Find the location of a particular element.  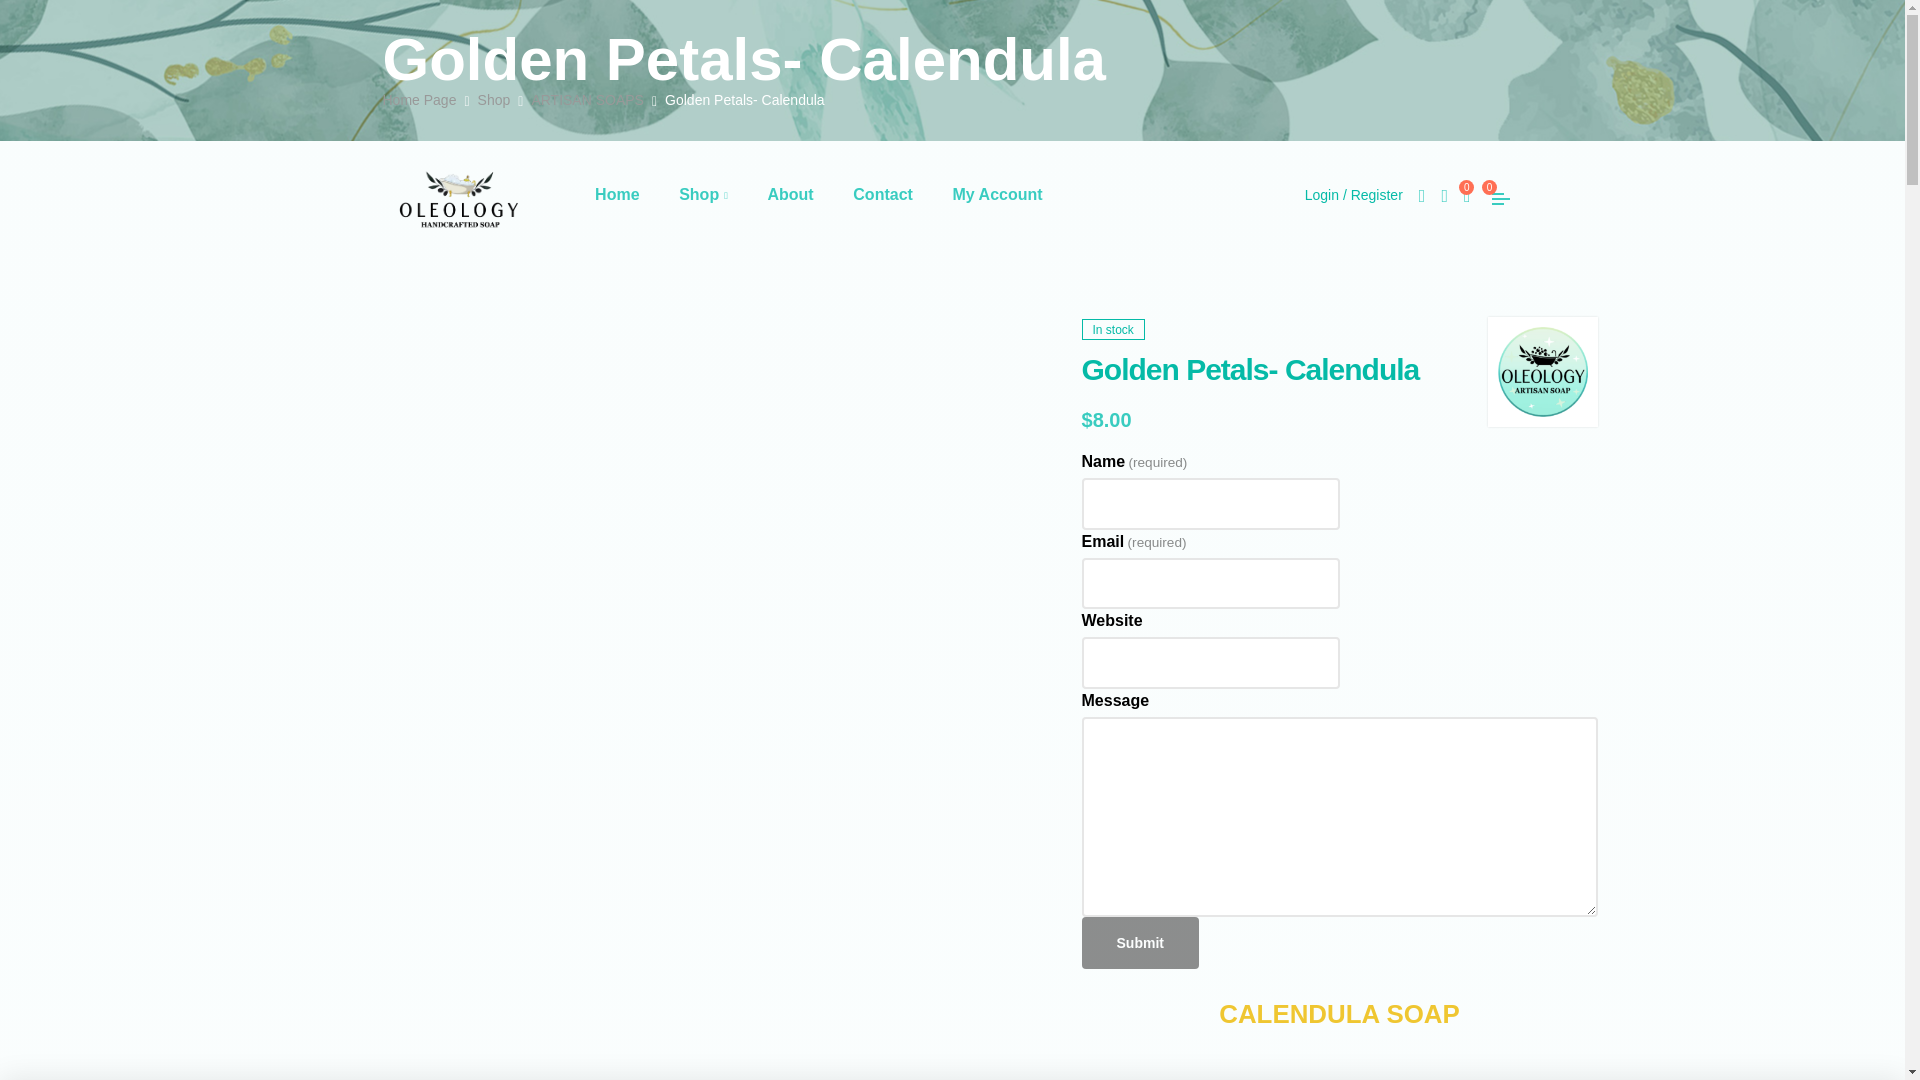

My Account is located at coordinates (997, 194).